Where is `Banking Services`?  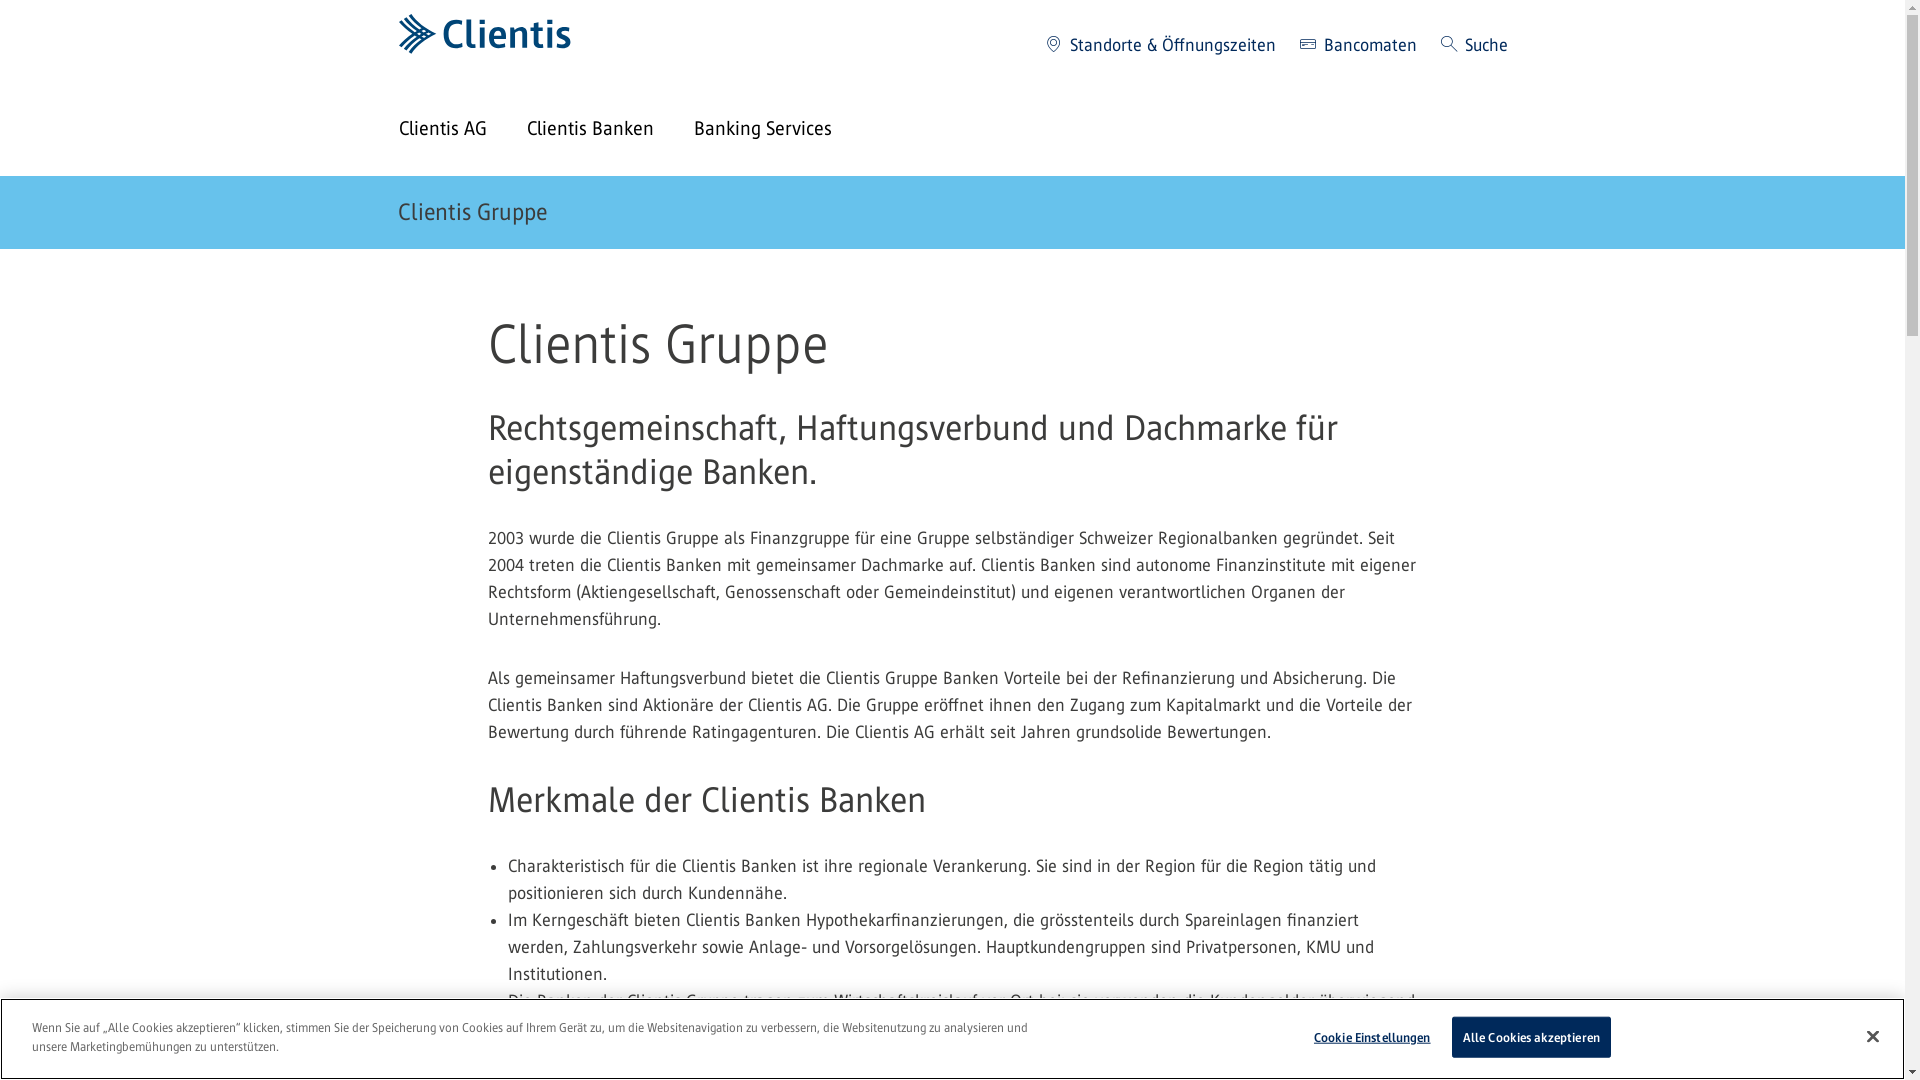 Banking Services is located at coordinates (783, 130).